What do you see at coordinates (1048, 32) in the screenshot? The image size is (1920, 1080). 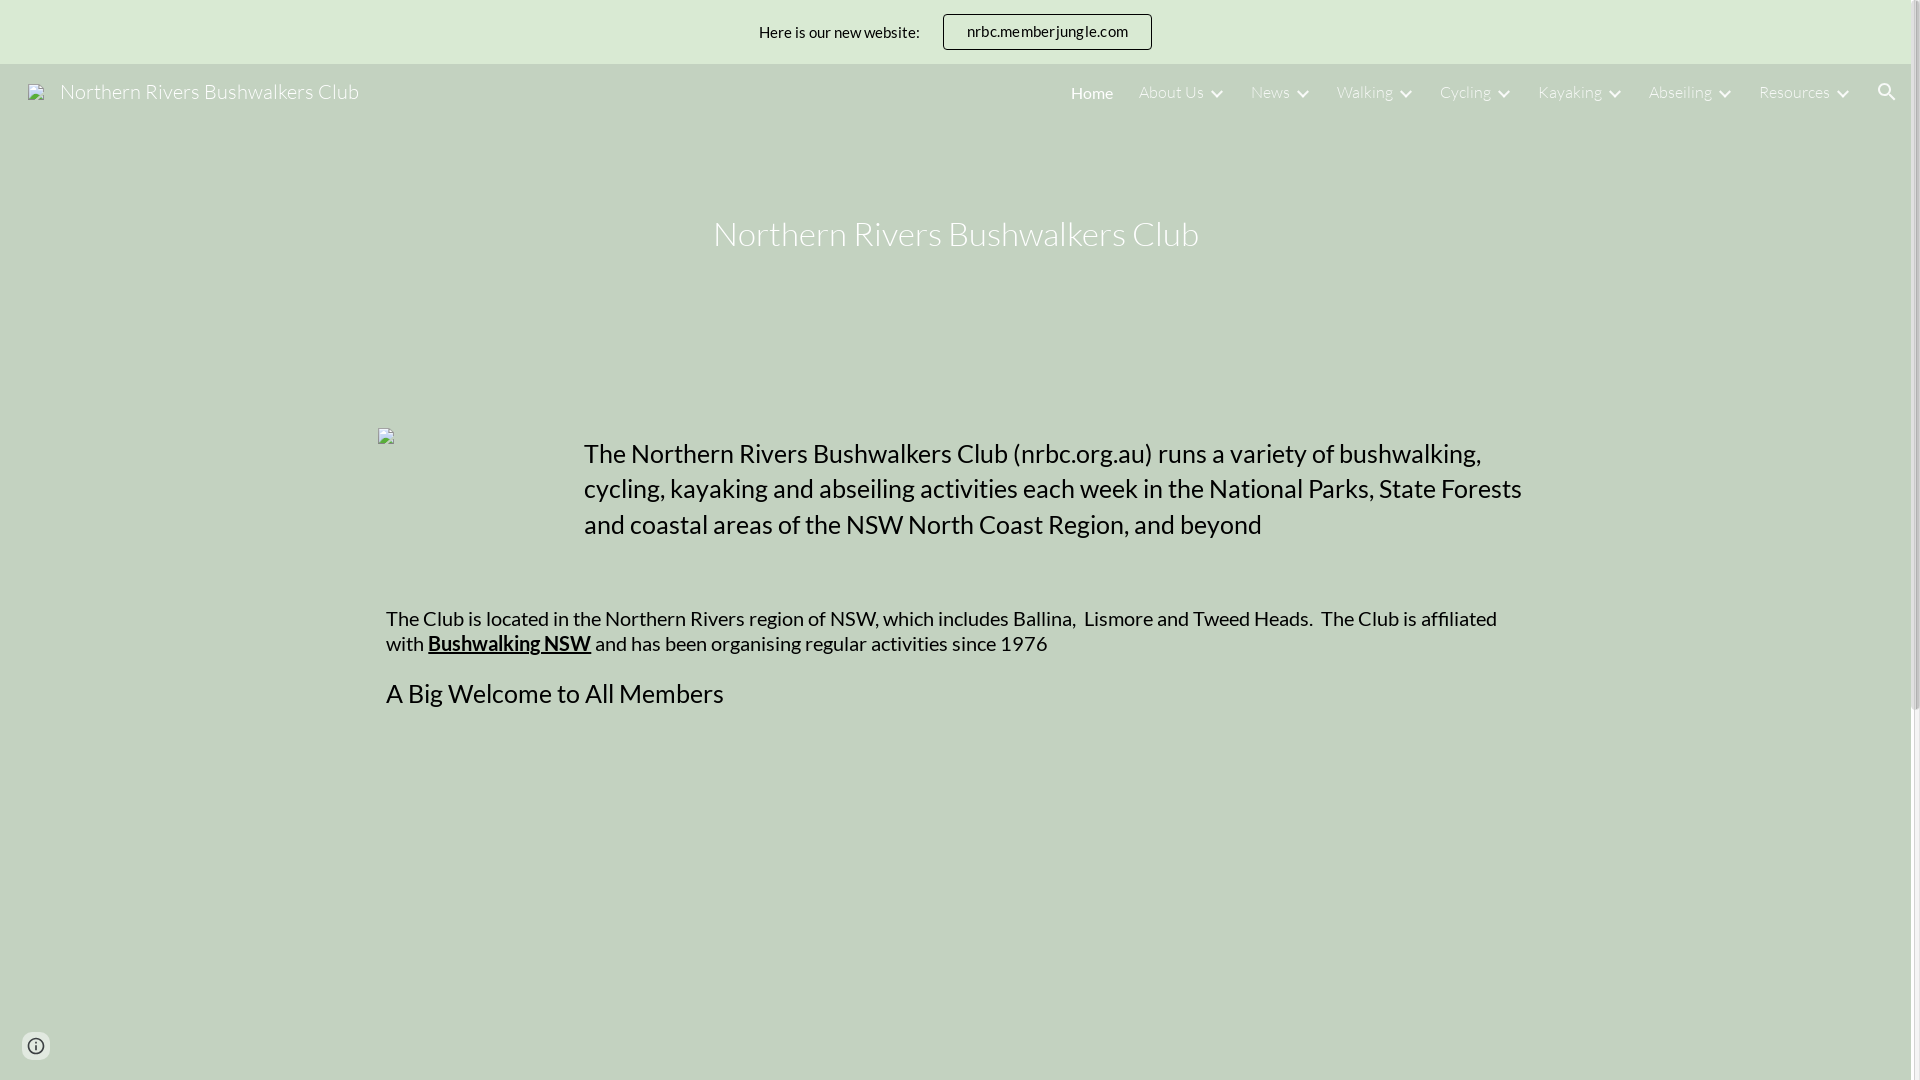 I see `nrbc.memberjungle.com` at bounding box center [1048, 32].